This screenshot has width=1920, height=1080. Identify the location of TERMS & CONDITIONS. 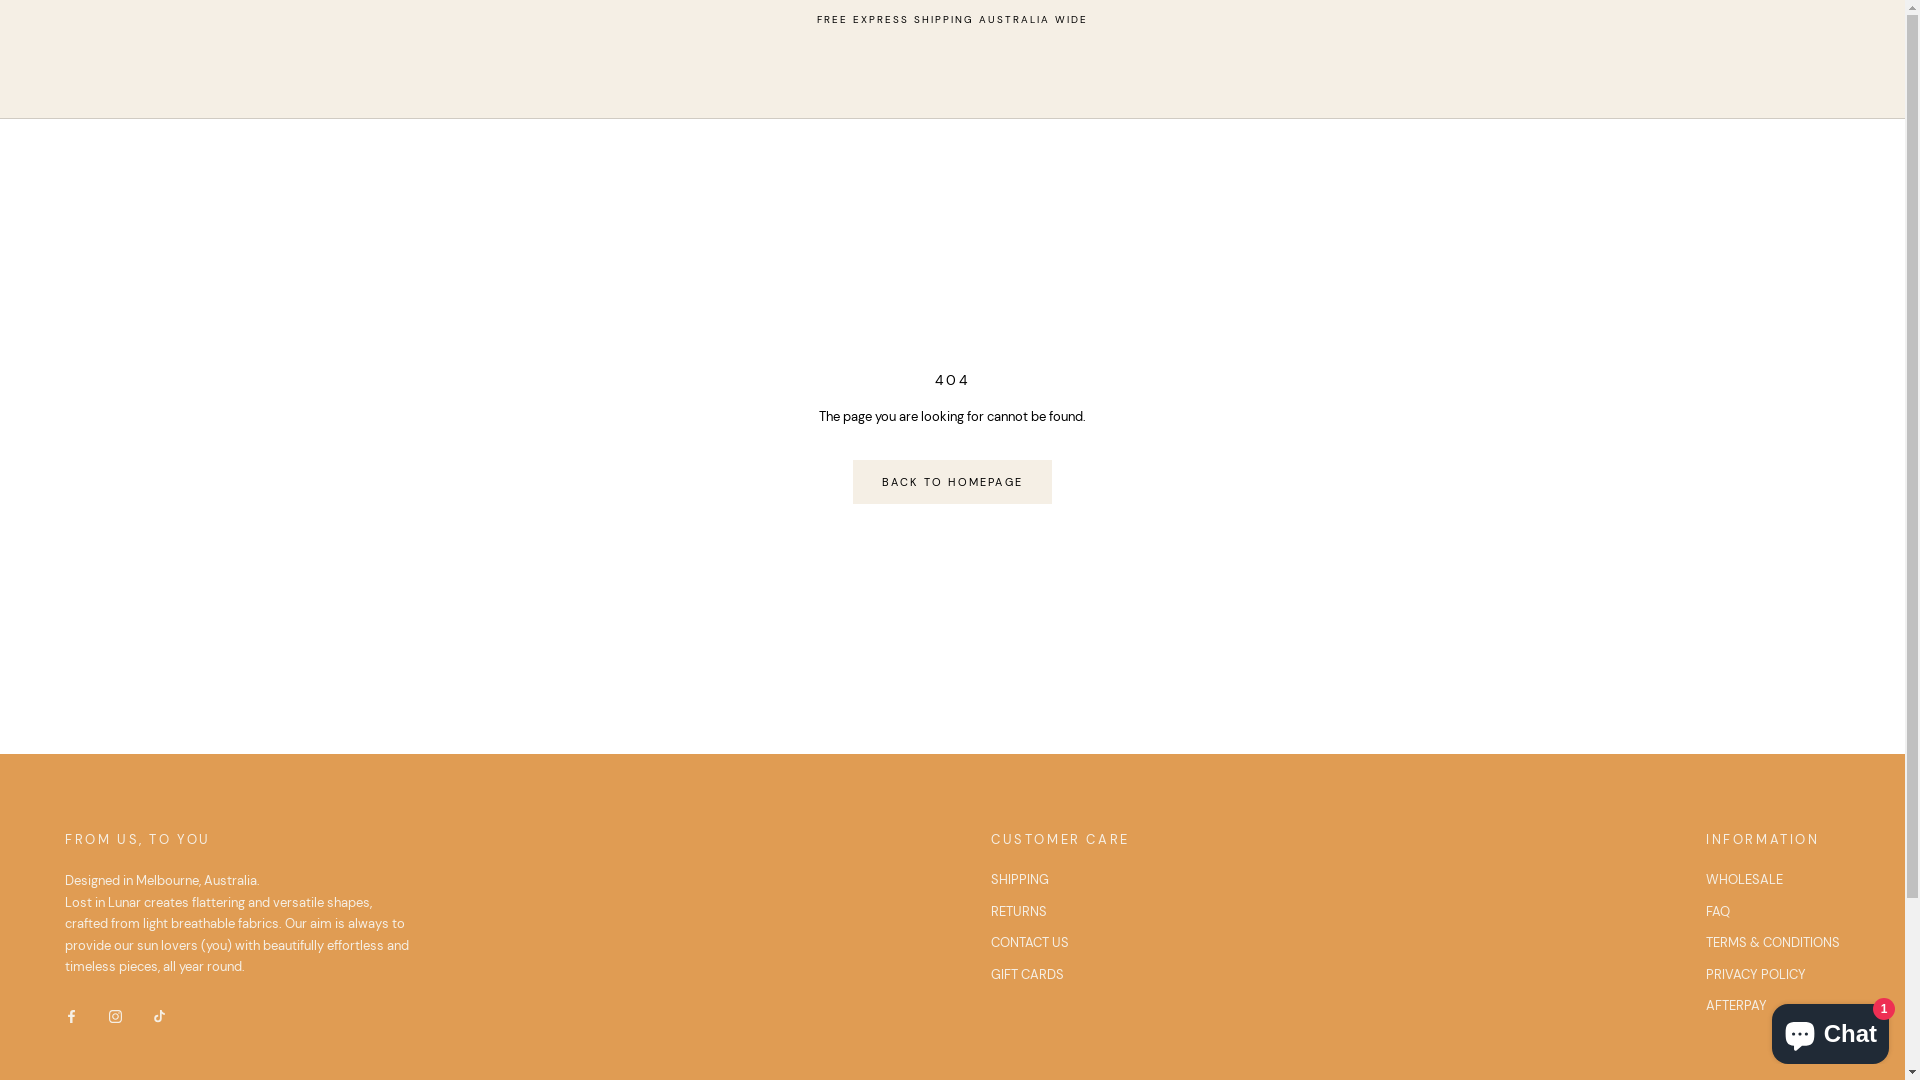
(1773, 943).